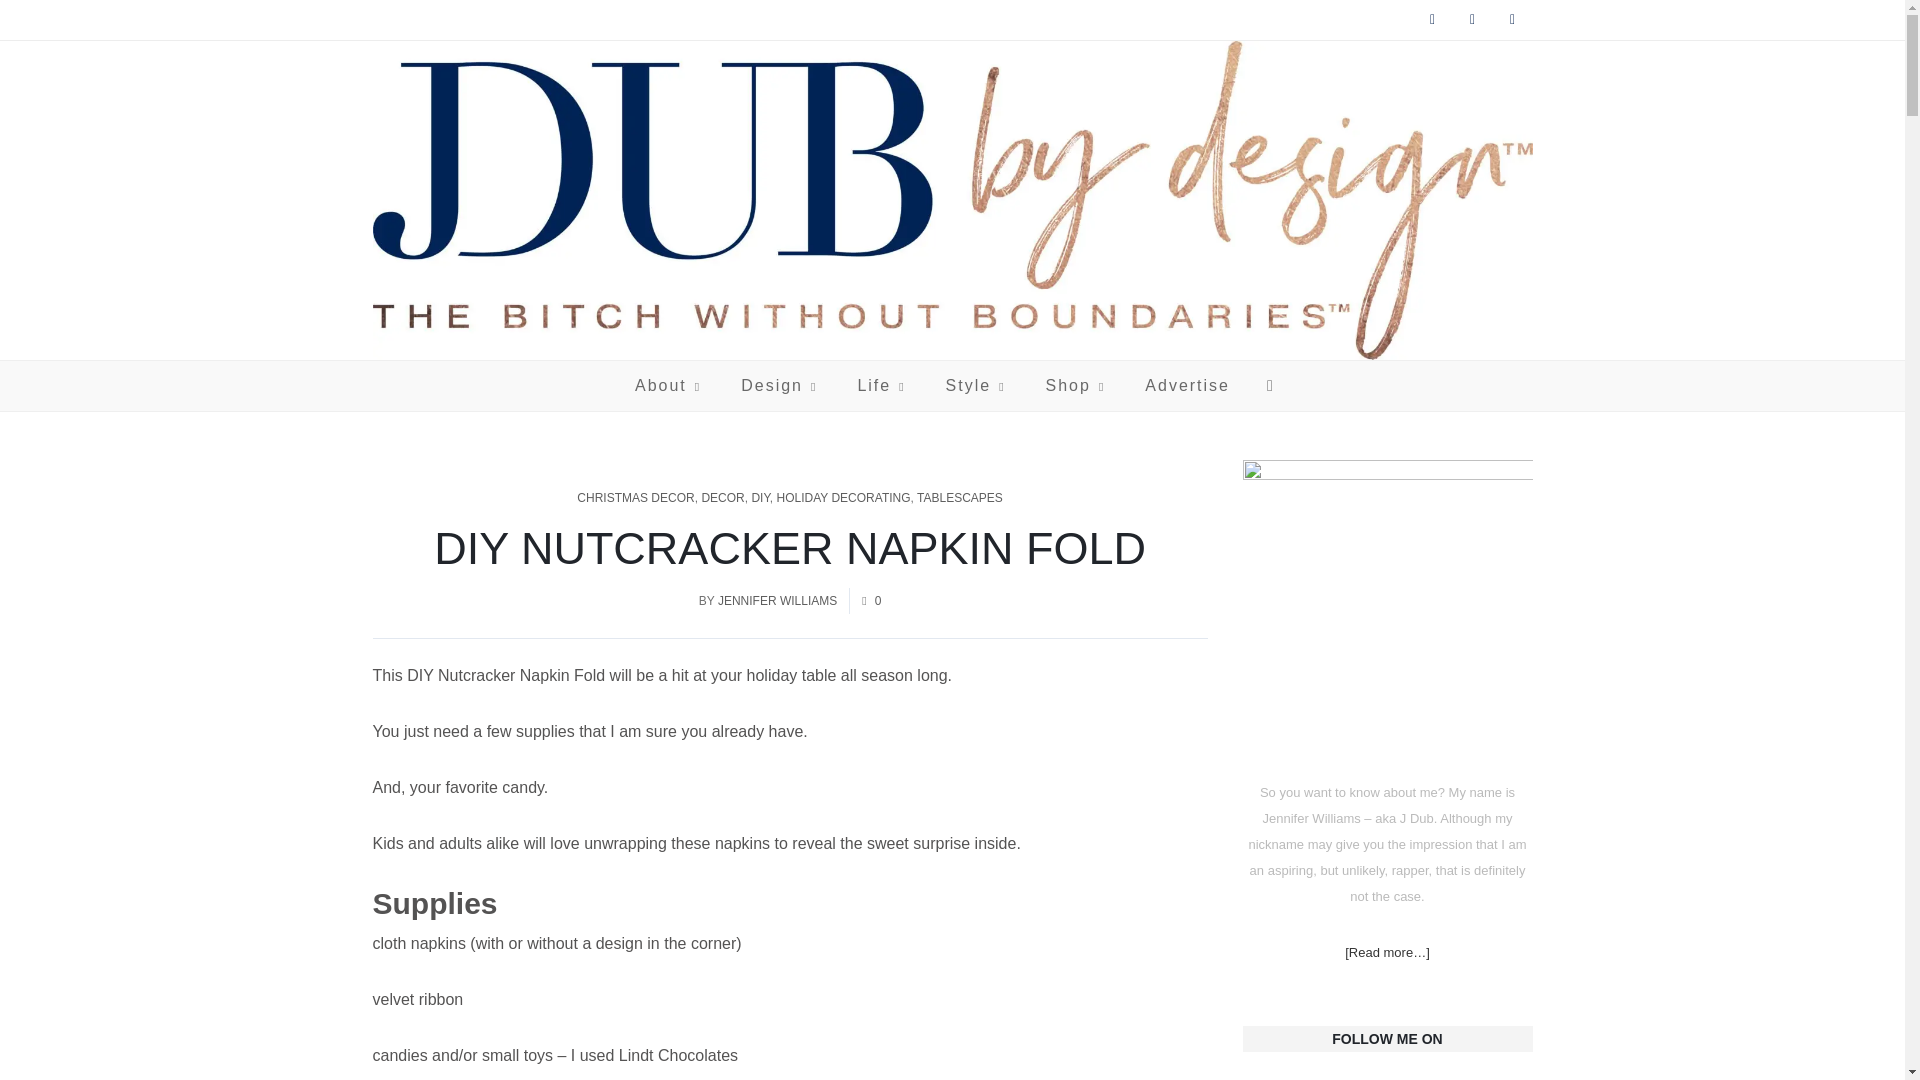 This screenshot has height=1080, width=1920. I want to click on Design, so click(779, 386).